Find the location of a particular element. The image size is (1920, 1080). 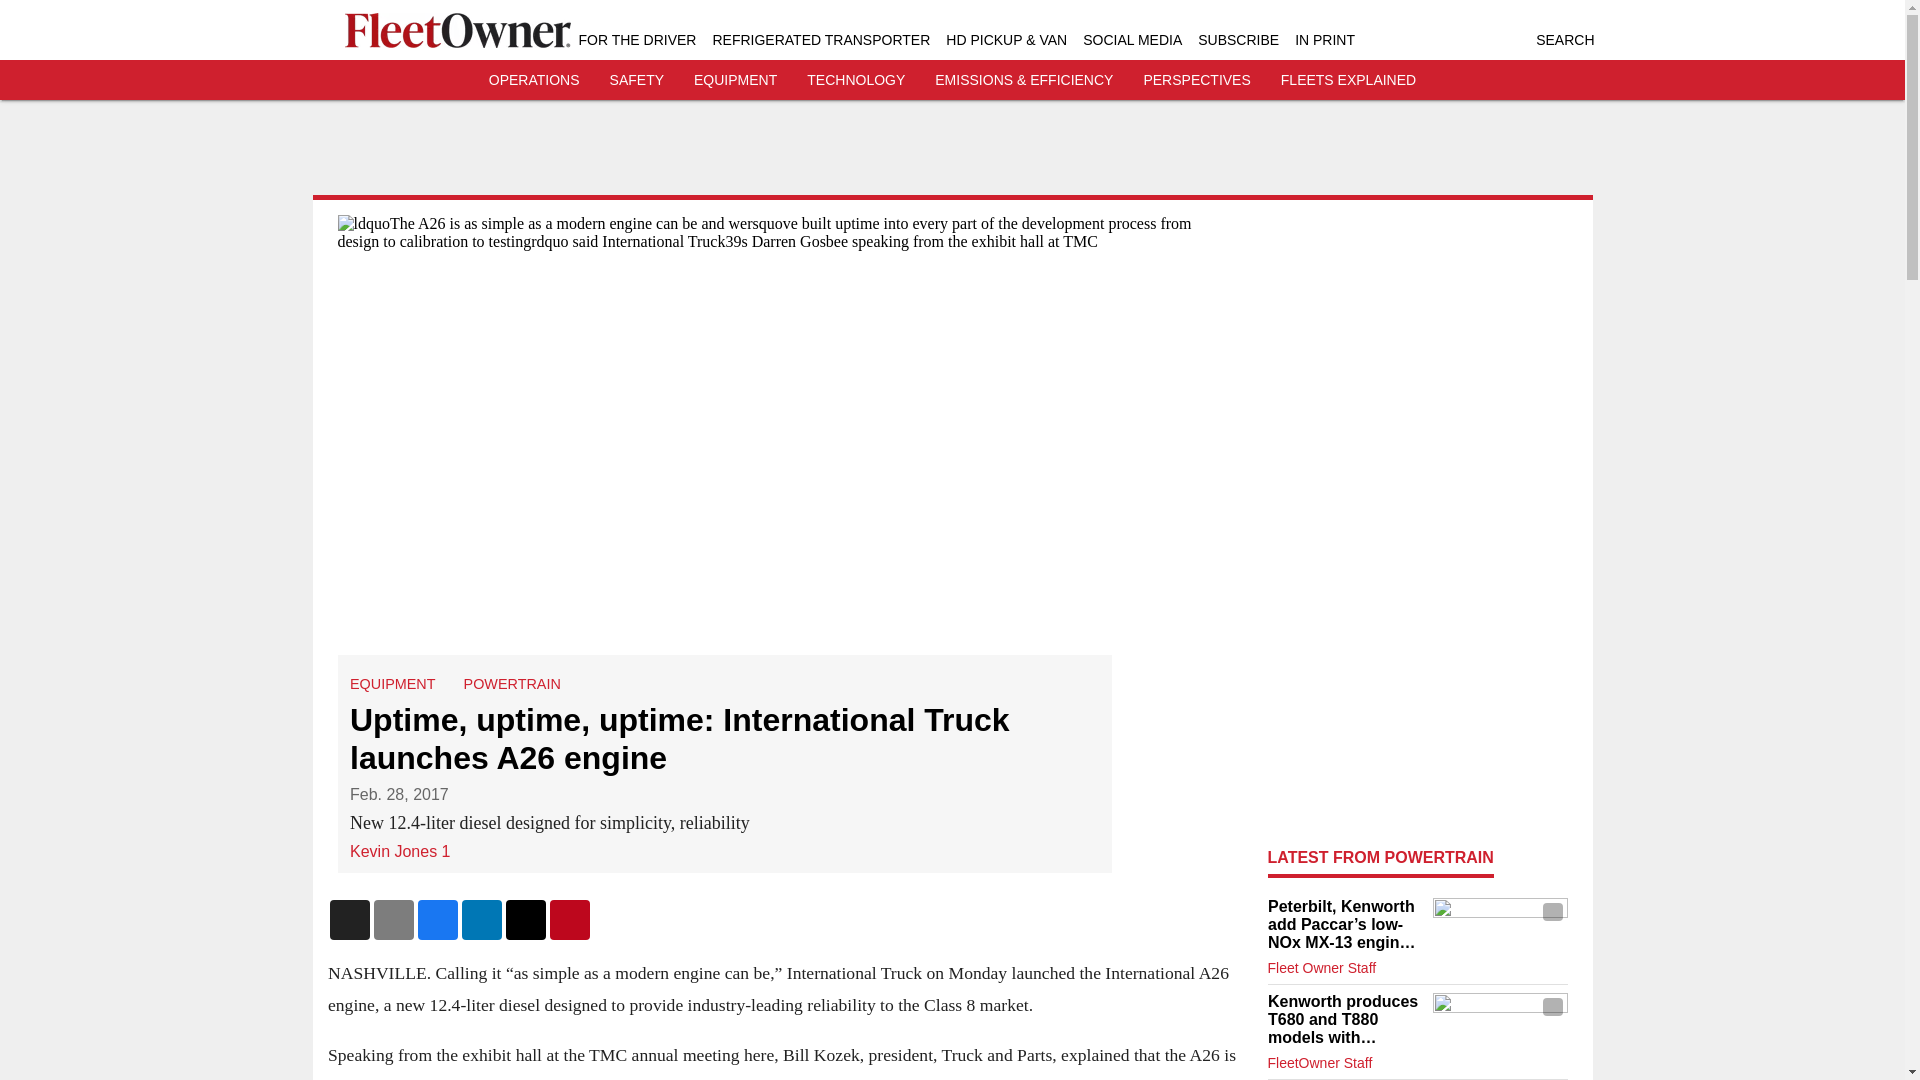

FOR THE DRIVER is located at coordinates (636, 40).